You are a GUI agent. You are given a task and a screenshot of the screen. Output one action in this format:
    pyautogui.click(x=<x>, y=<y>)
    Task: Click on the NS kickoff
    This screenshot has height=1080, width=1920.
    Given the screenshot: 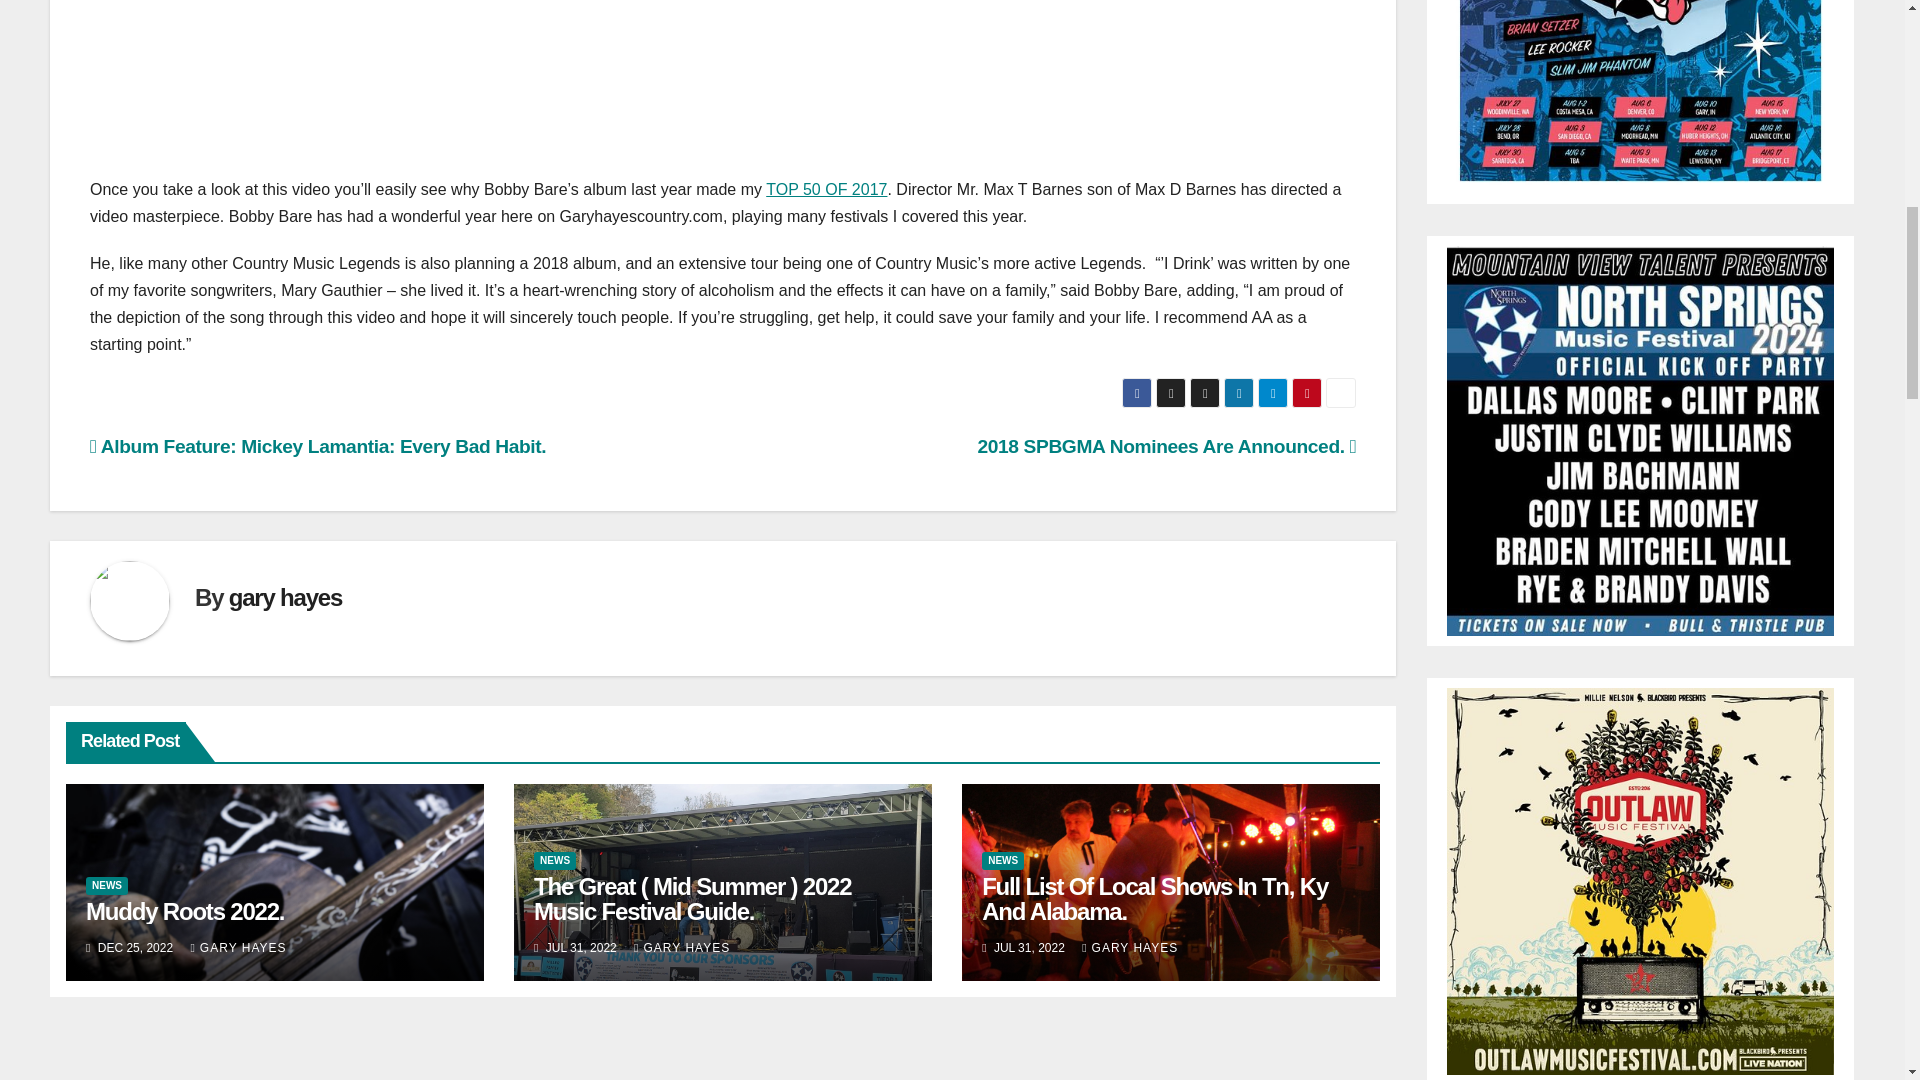 What is the action you would take?
    pyautogui.click(x=1640, y=439)
    